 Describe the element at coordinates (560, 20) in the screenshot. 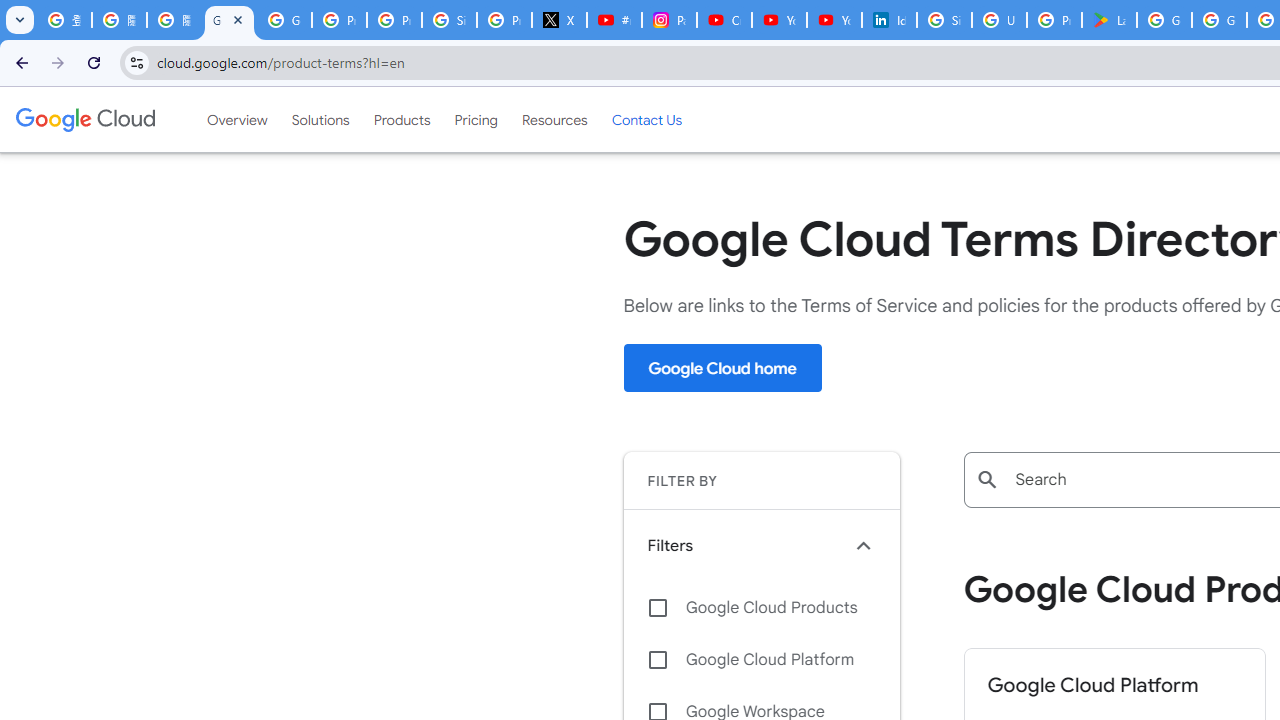

I see `X` at that location.